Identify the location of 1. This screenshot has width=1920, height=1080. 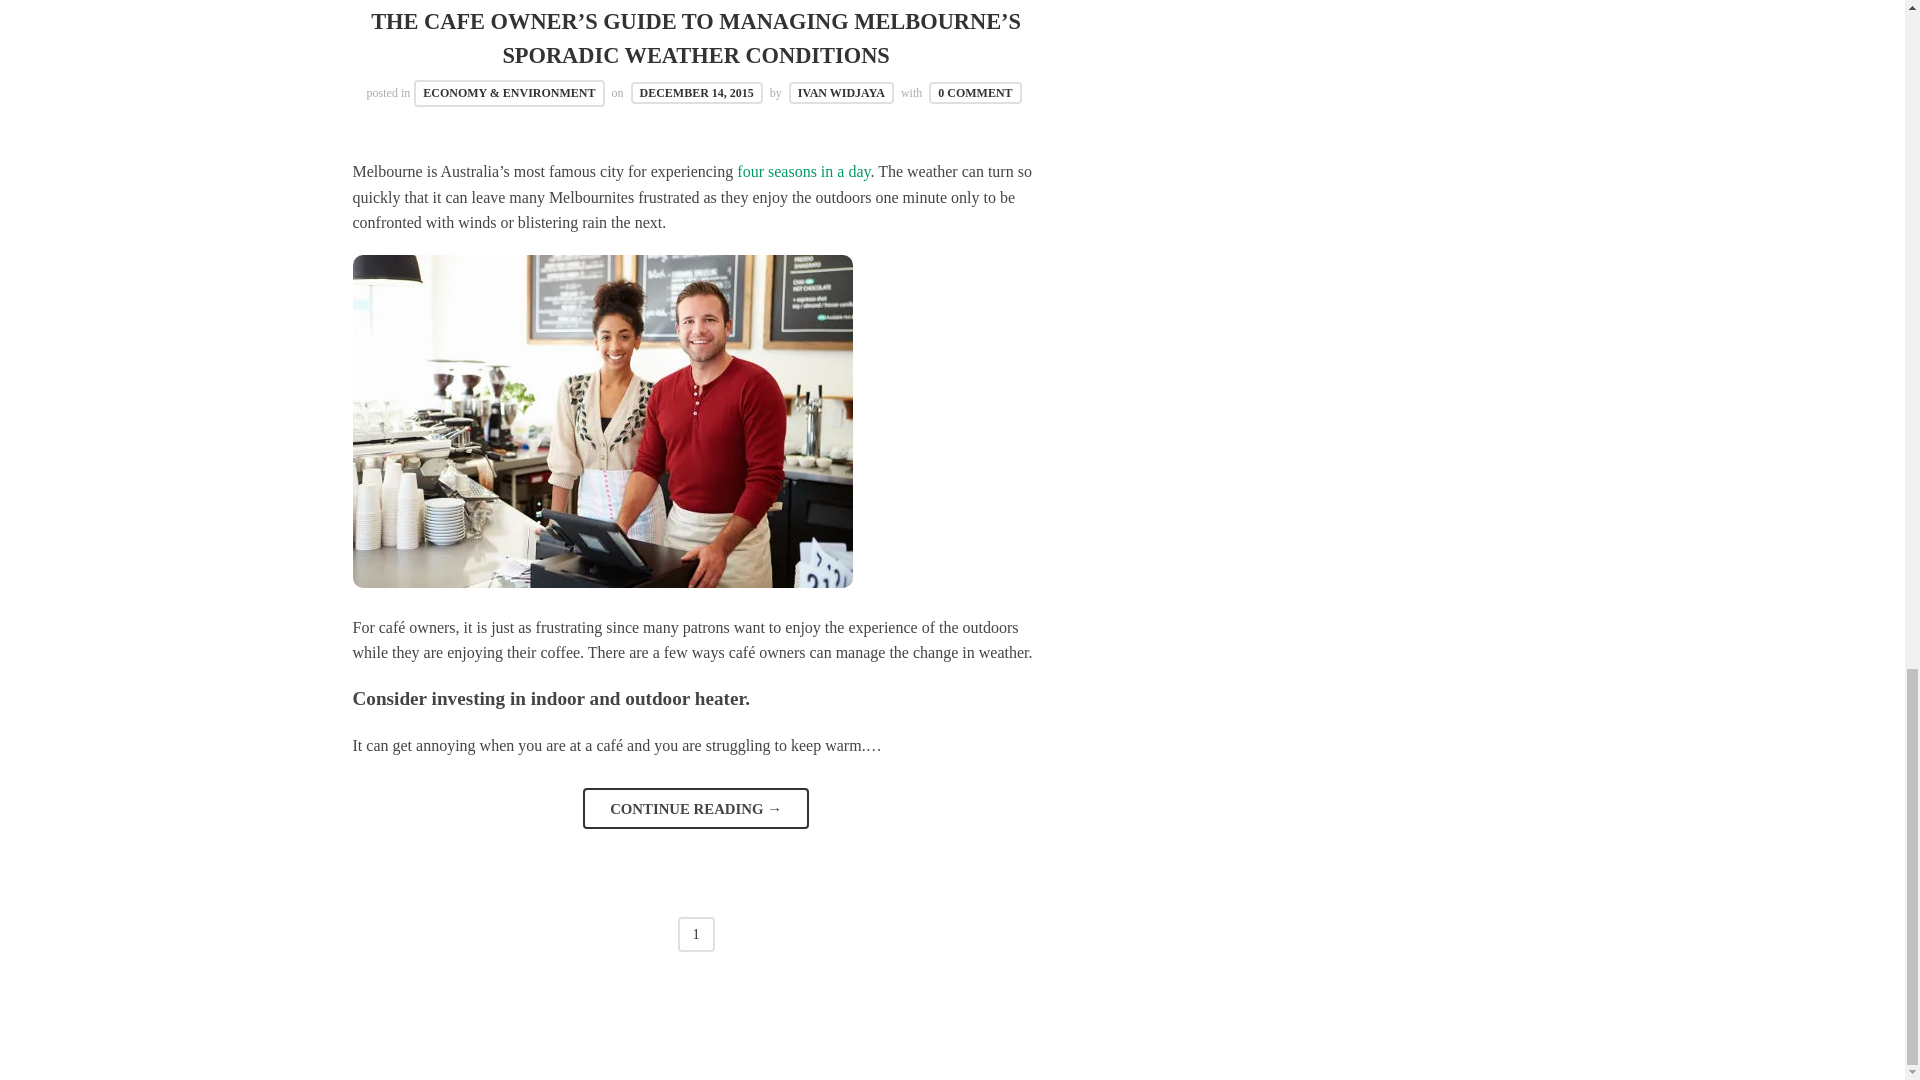
(696, 934).